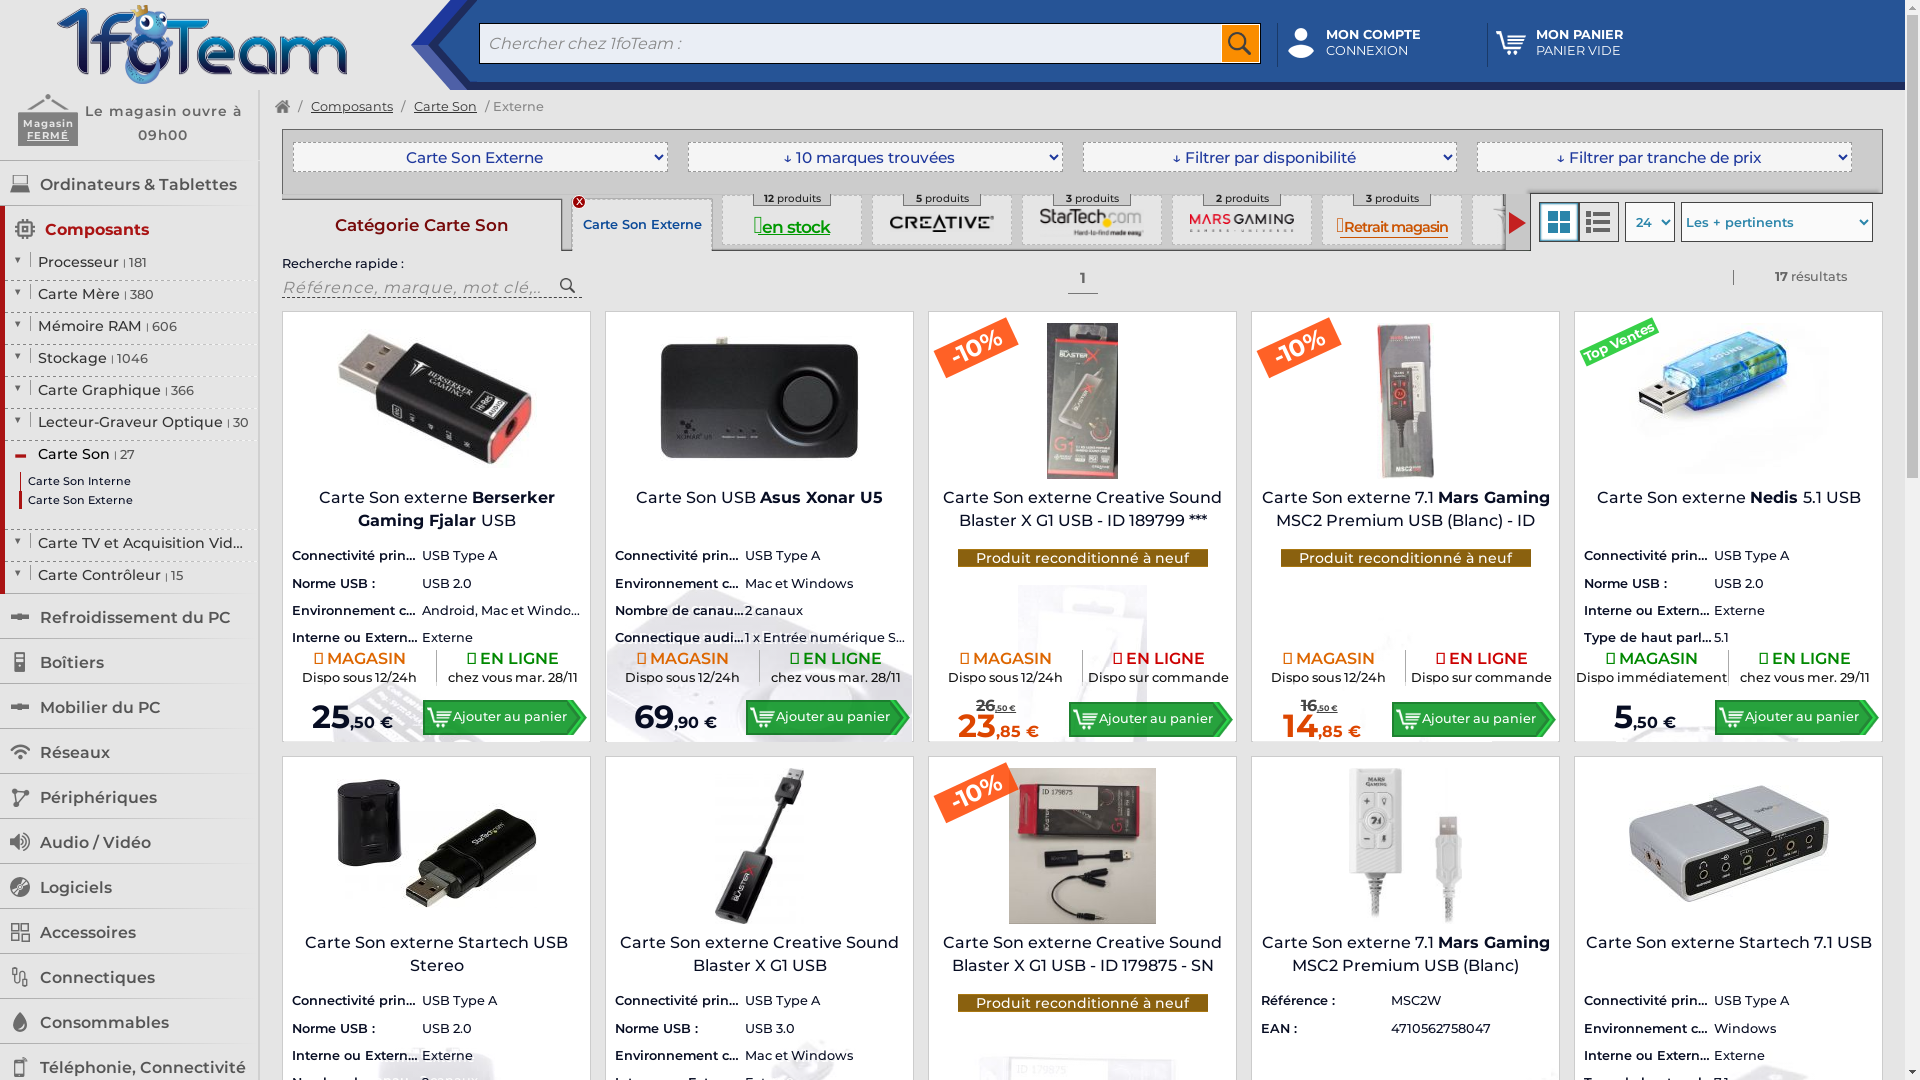 The image size is (1920, 1080). What do you see at coordinates (1406, 952) in the screenshot?
I see `Carte Son externe 7.1 Mars Gaming MSC2 Premium USB (Blanc)` at bounding box center [1406, 952].